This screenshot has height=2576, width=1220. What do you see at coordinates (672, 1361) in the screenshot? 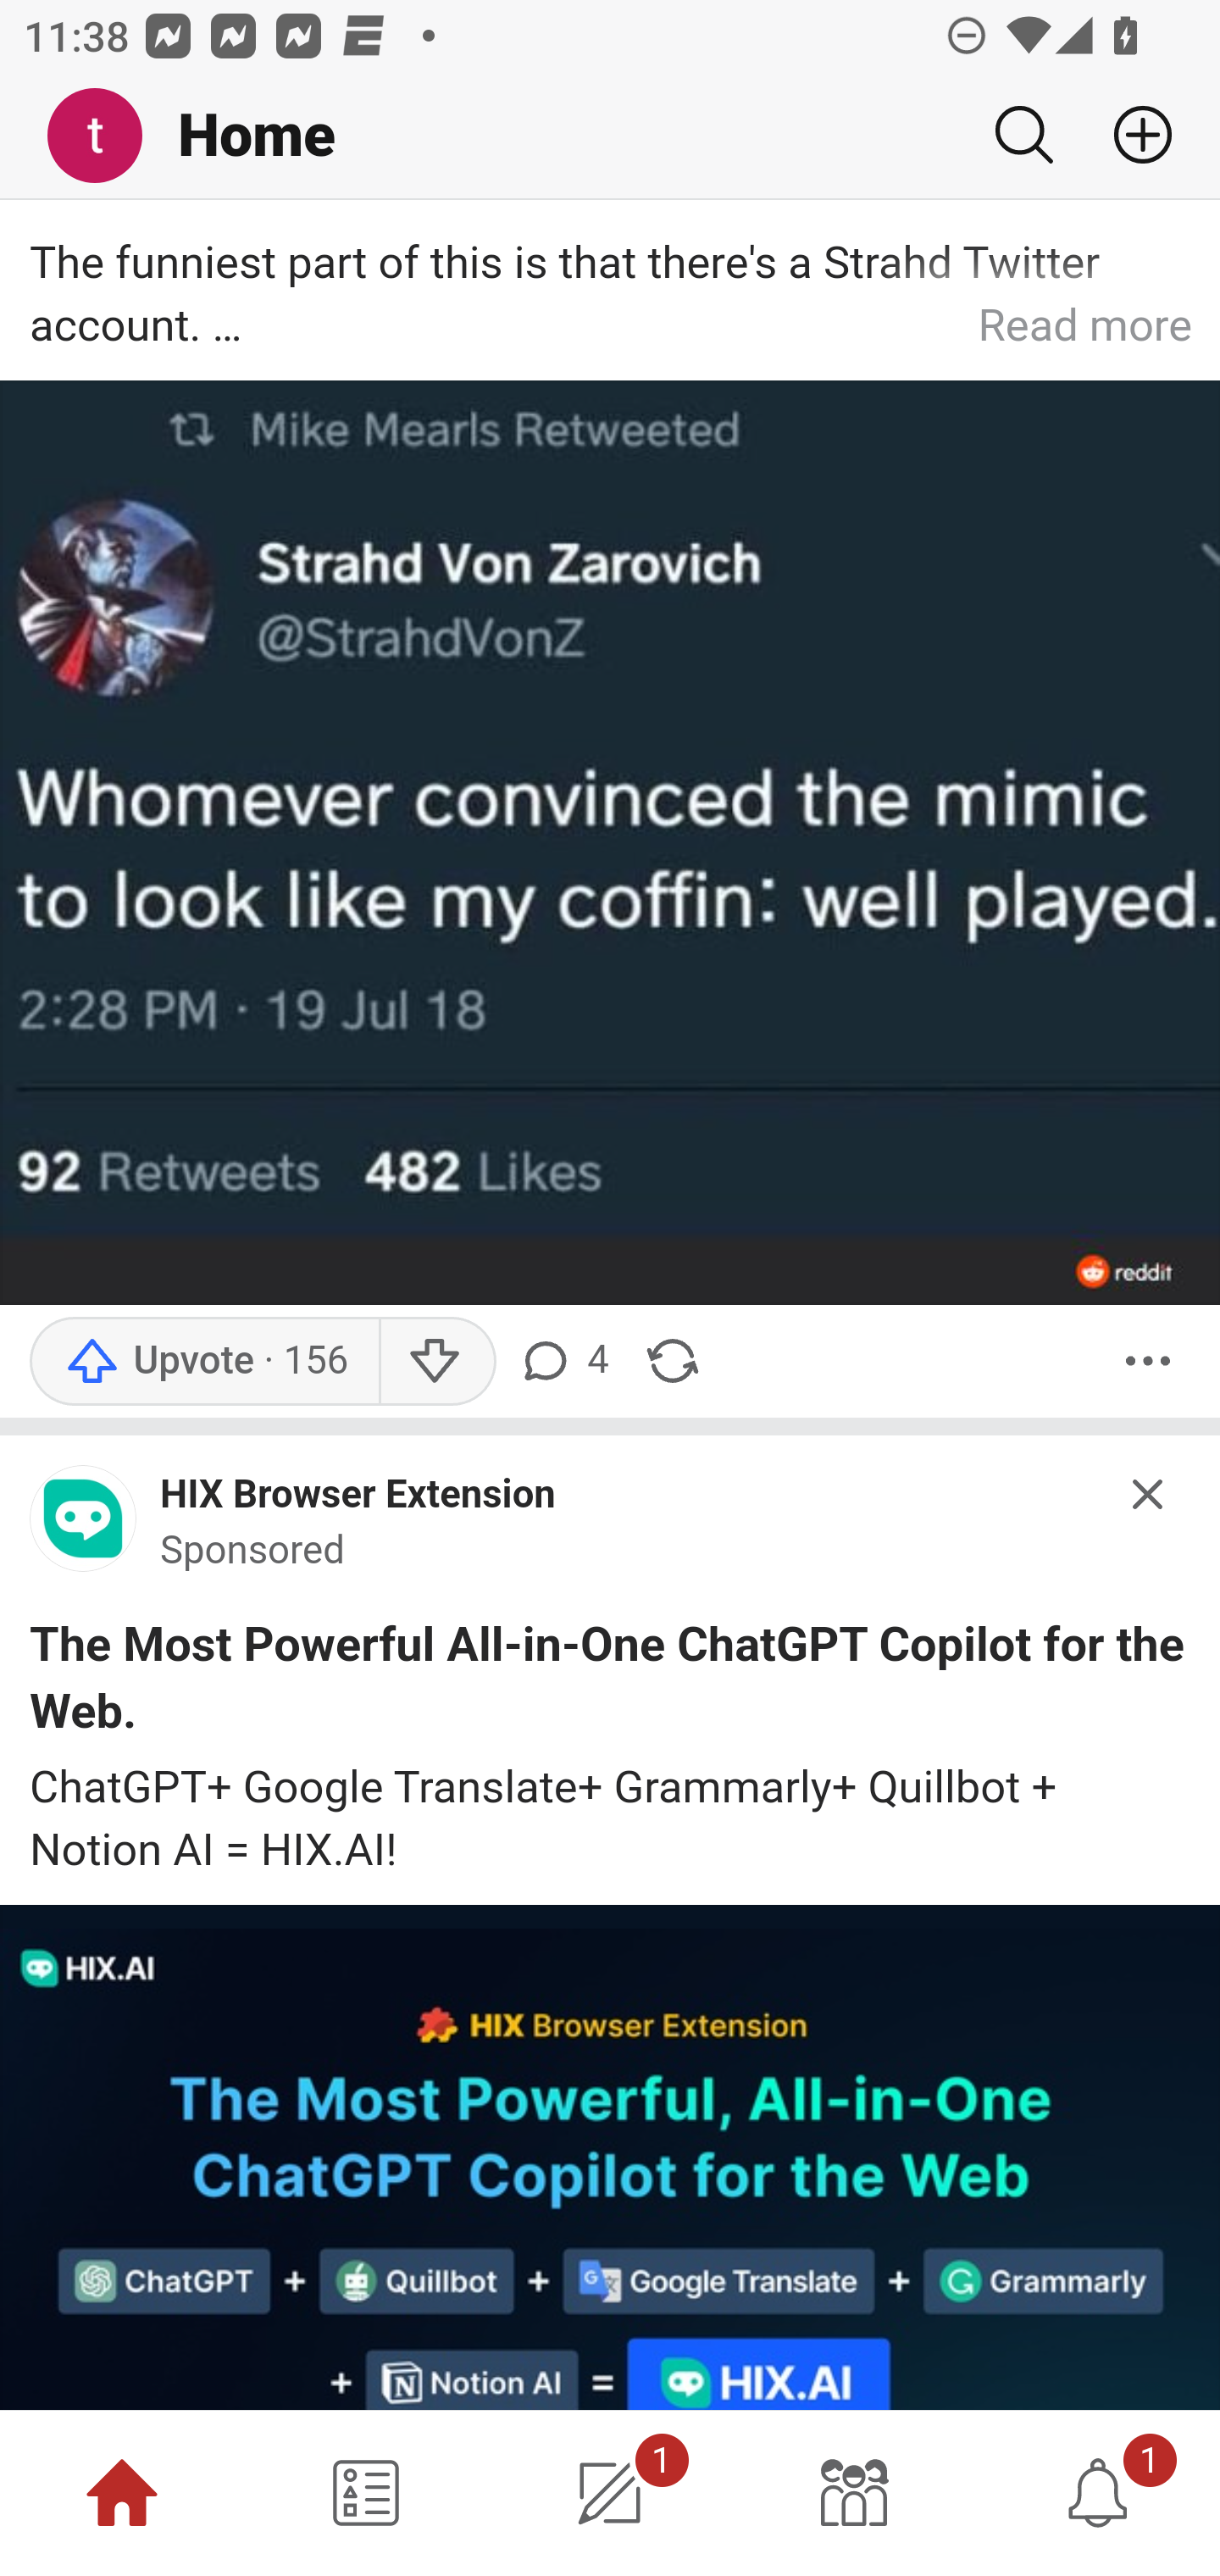
I see `Share` at bounding box center [672, 1361].